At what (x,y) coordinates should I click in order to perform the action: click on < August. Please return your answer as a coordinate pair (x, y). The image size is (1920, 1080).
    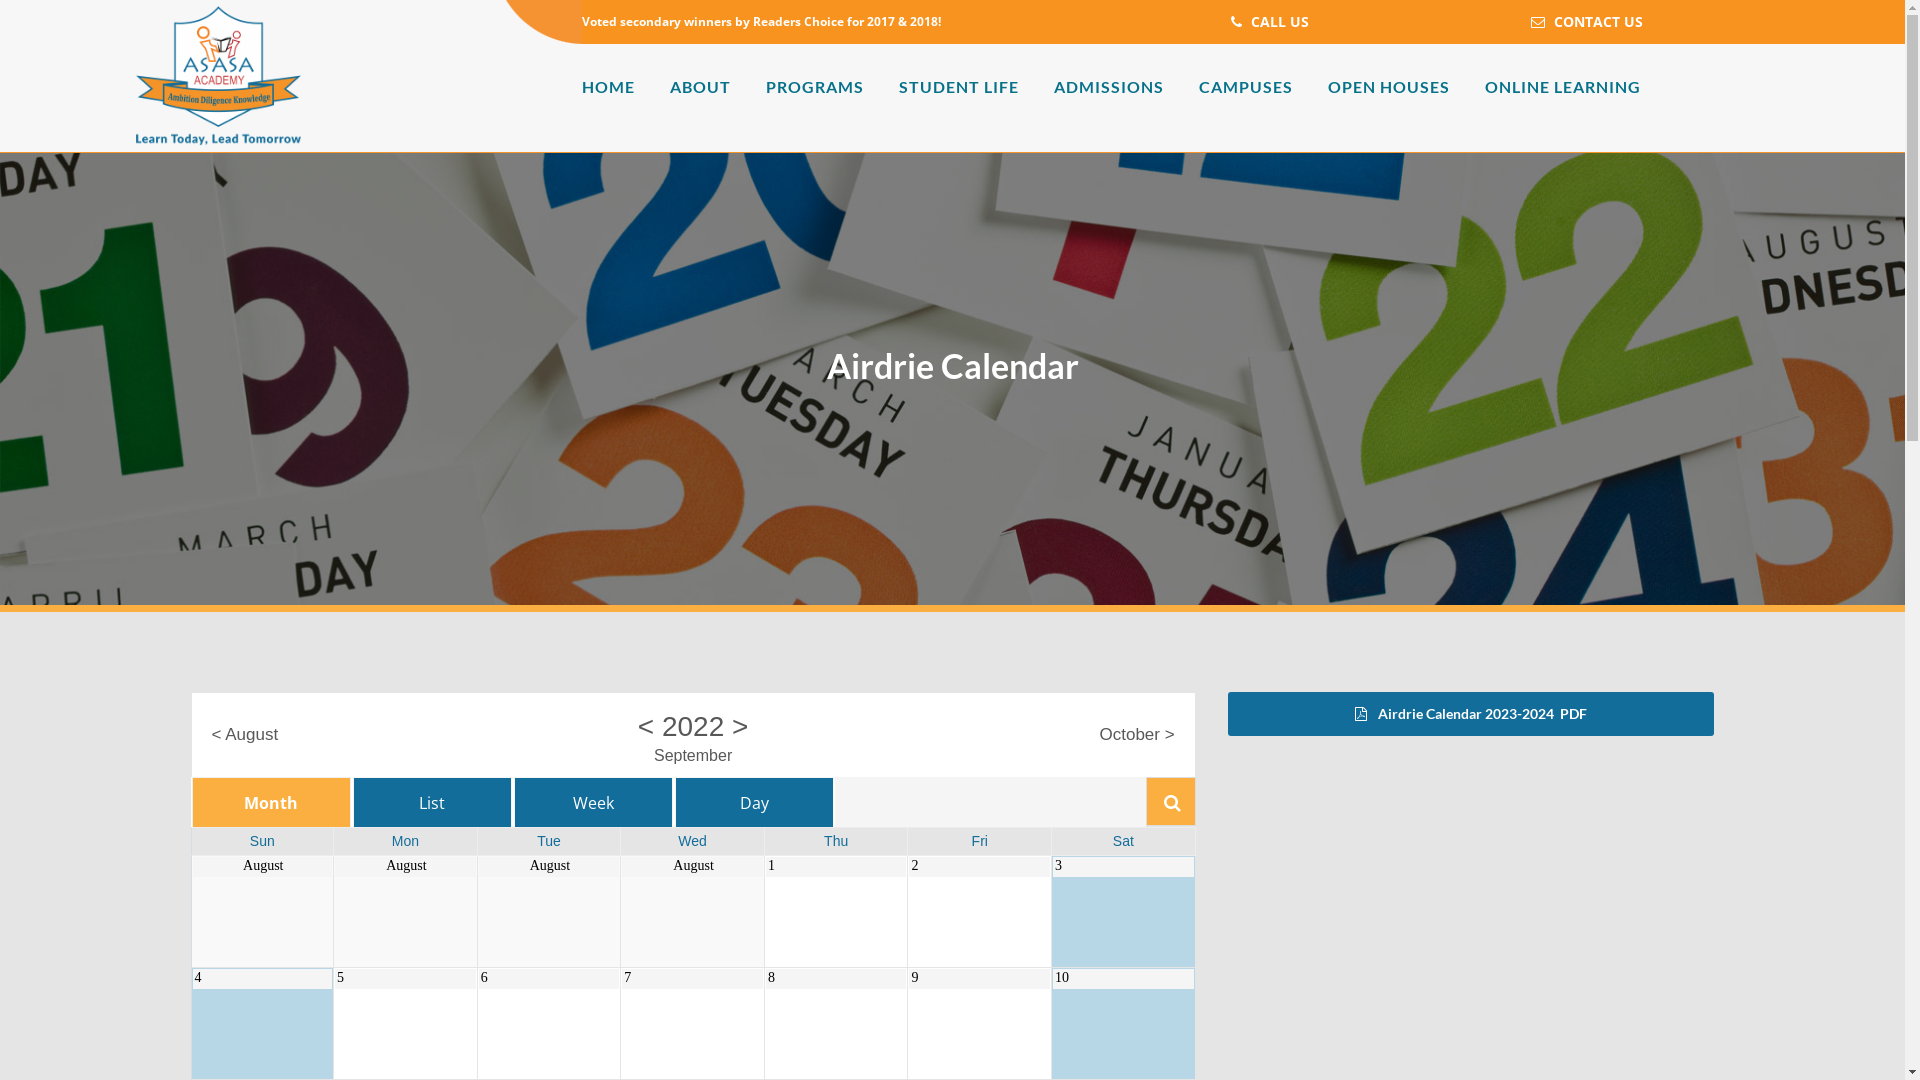
    Looking at the image, I should click on (246, 735).